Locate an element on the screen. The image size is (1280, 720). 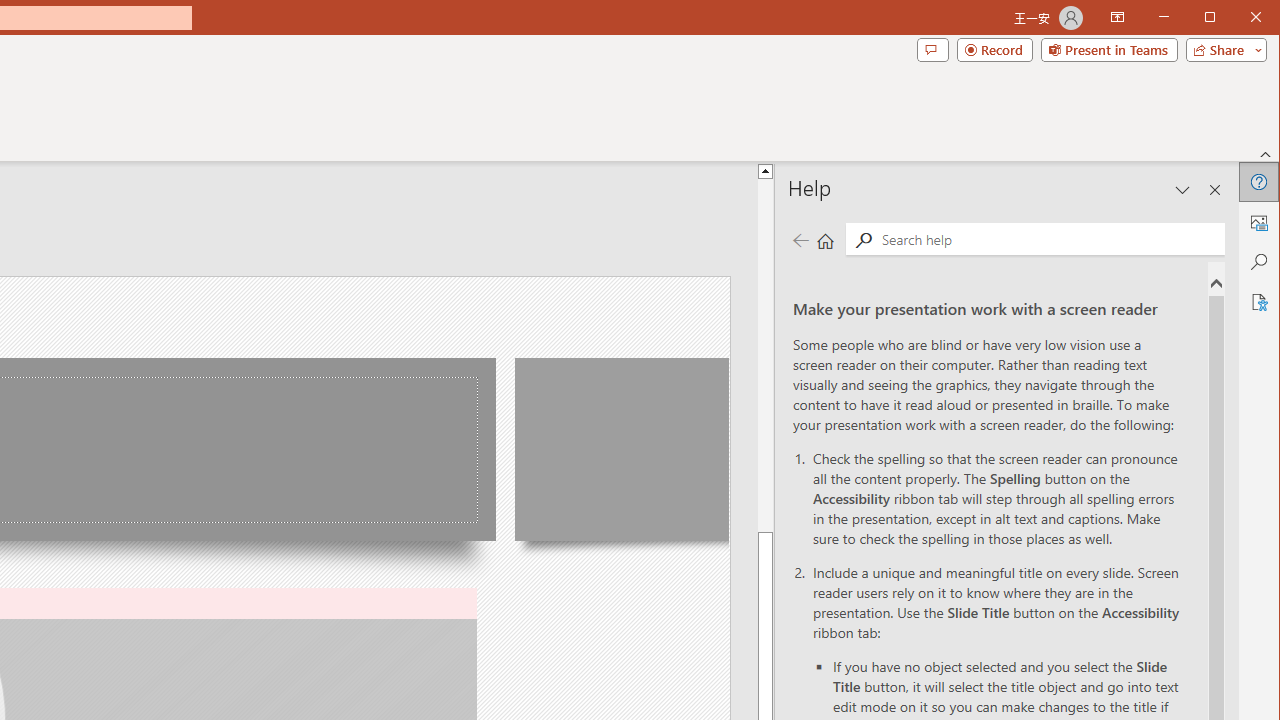
Maximize is located at coordinates (1238, 18).